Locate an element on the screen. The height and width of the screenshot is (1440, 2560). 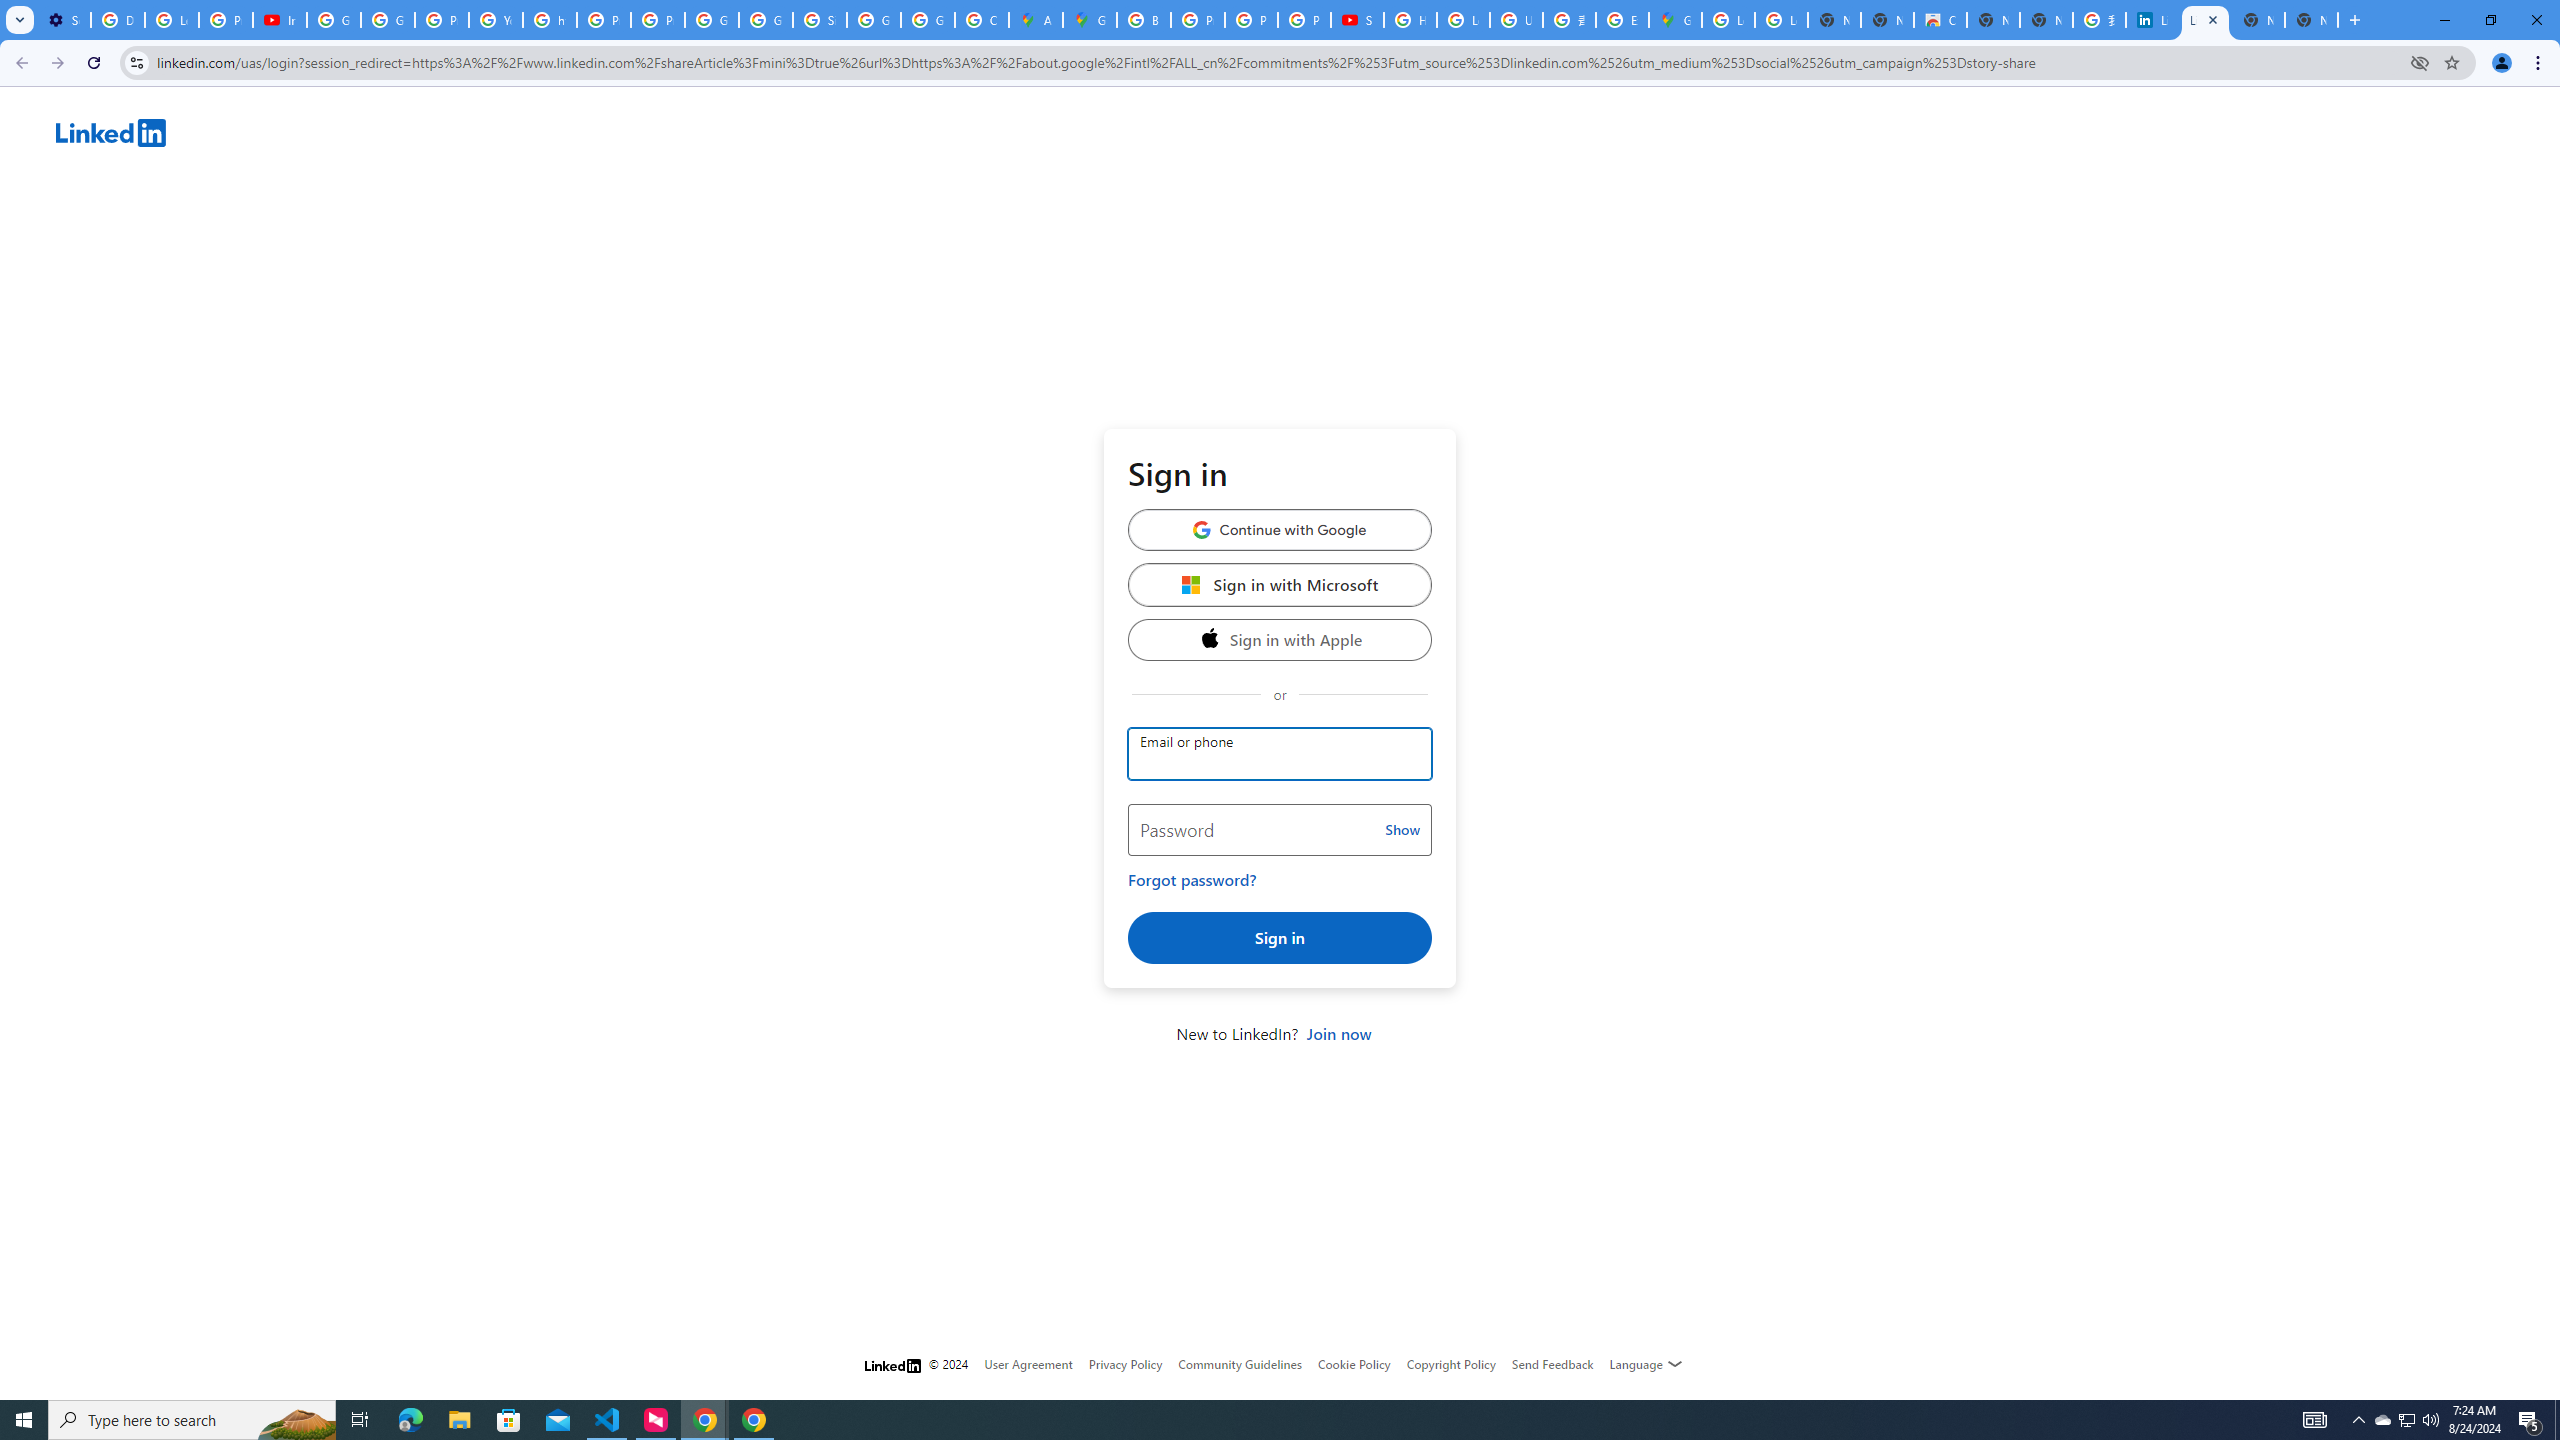
Email or phone is located at coordinates (1280, 754).